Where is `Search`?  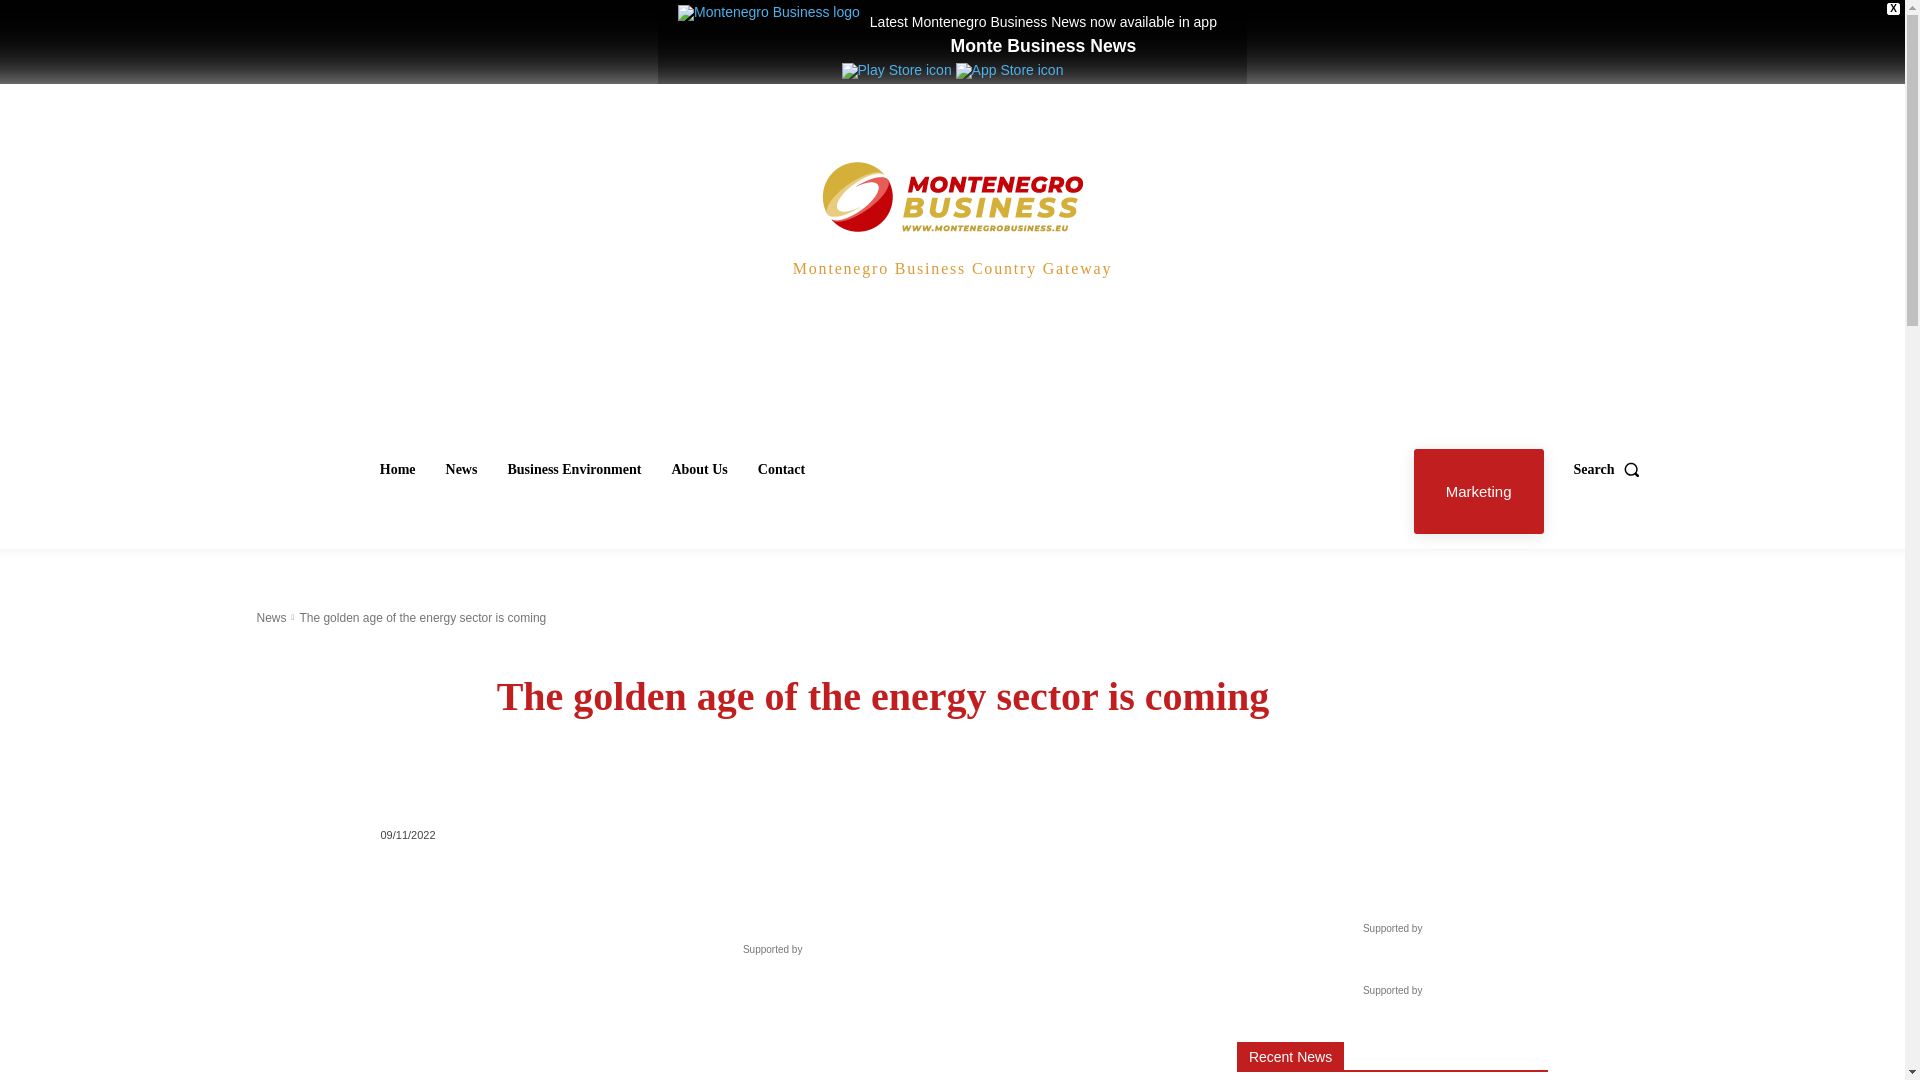
Search is located at coordinates (1612, 470).